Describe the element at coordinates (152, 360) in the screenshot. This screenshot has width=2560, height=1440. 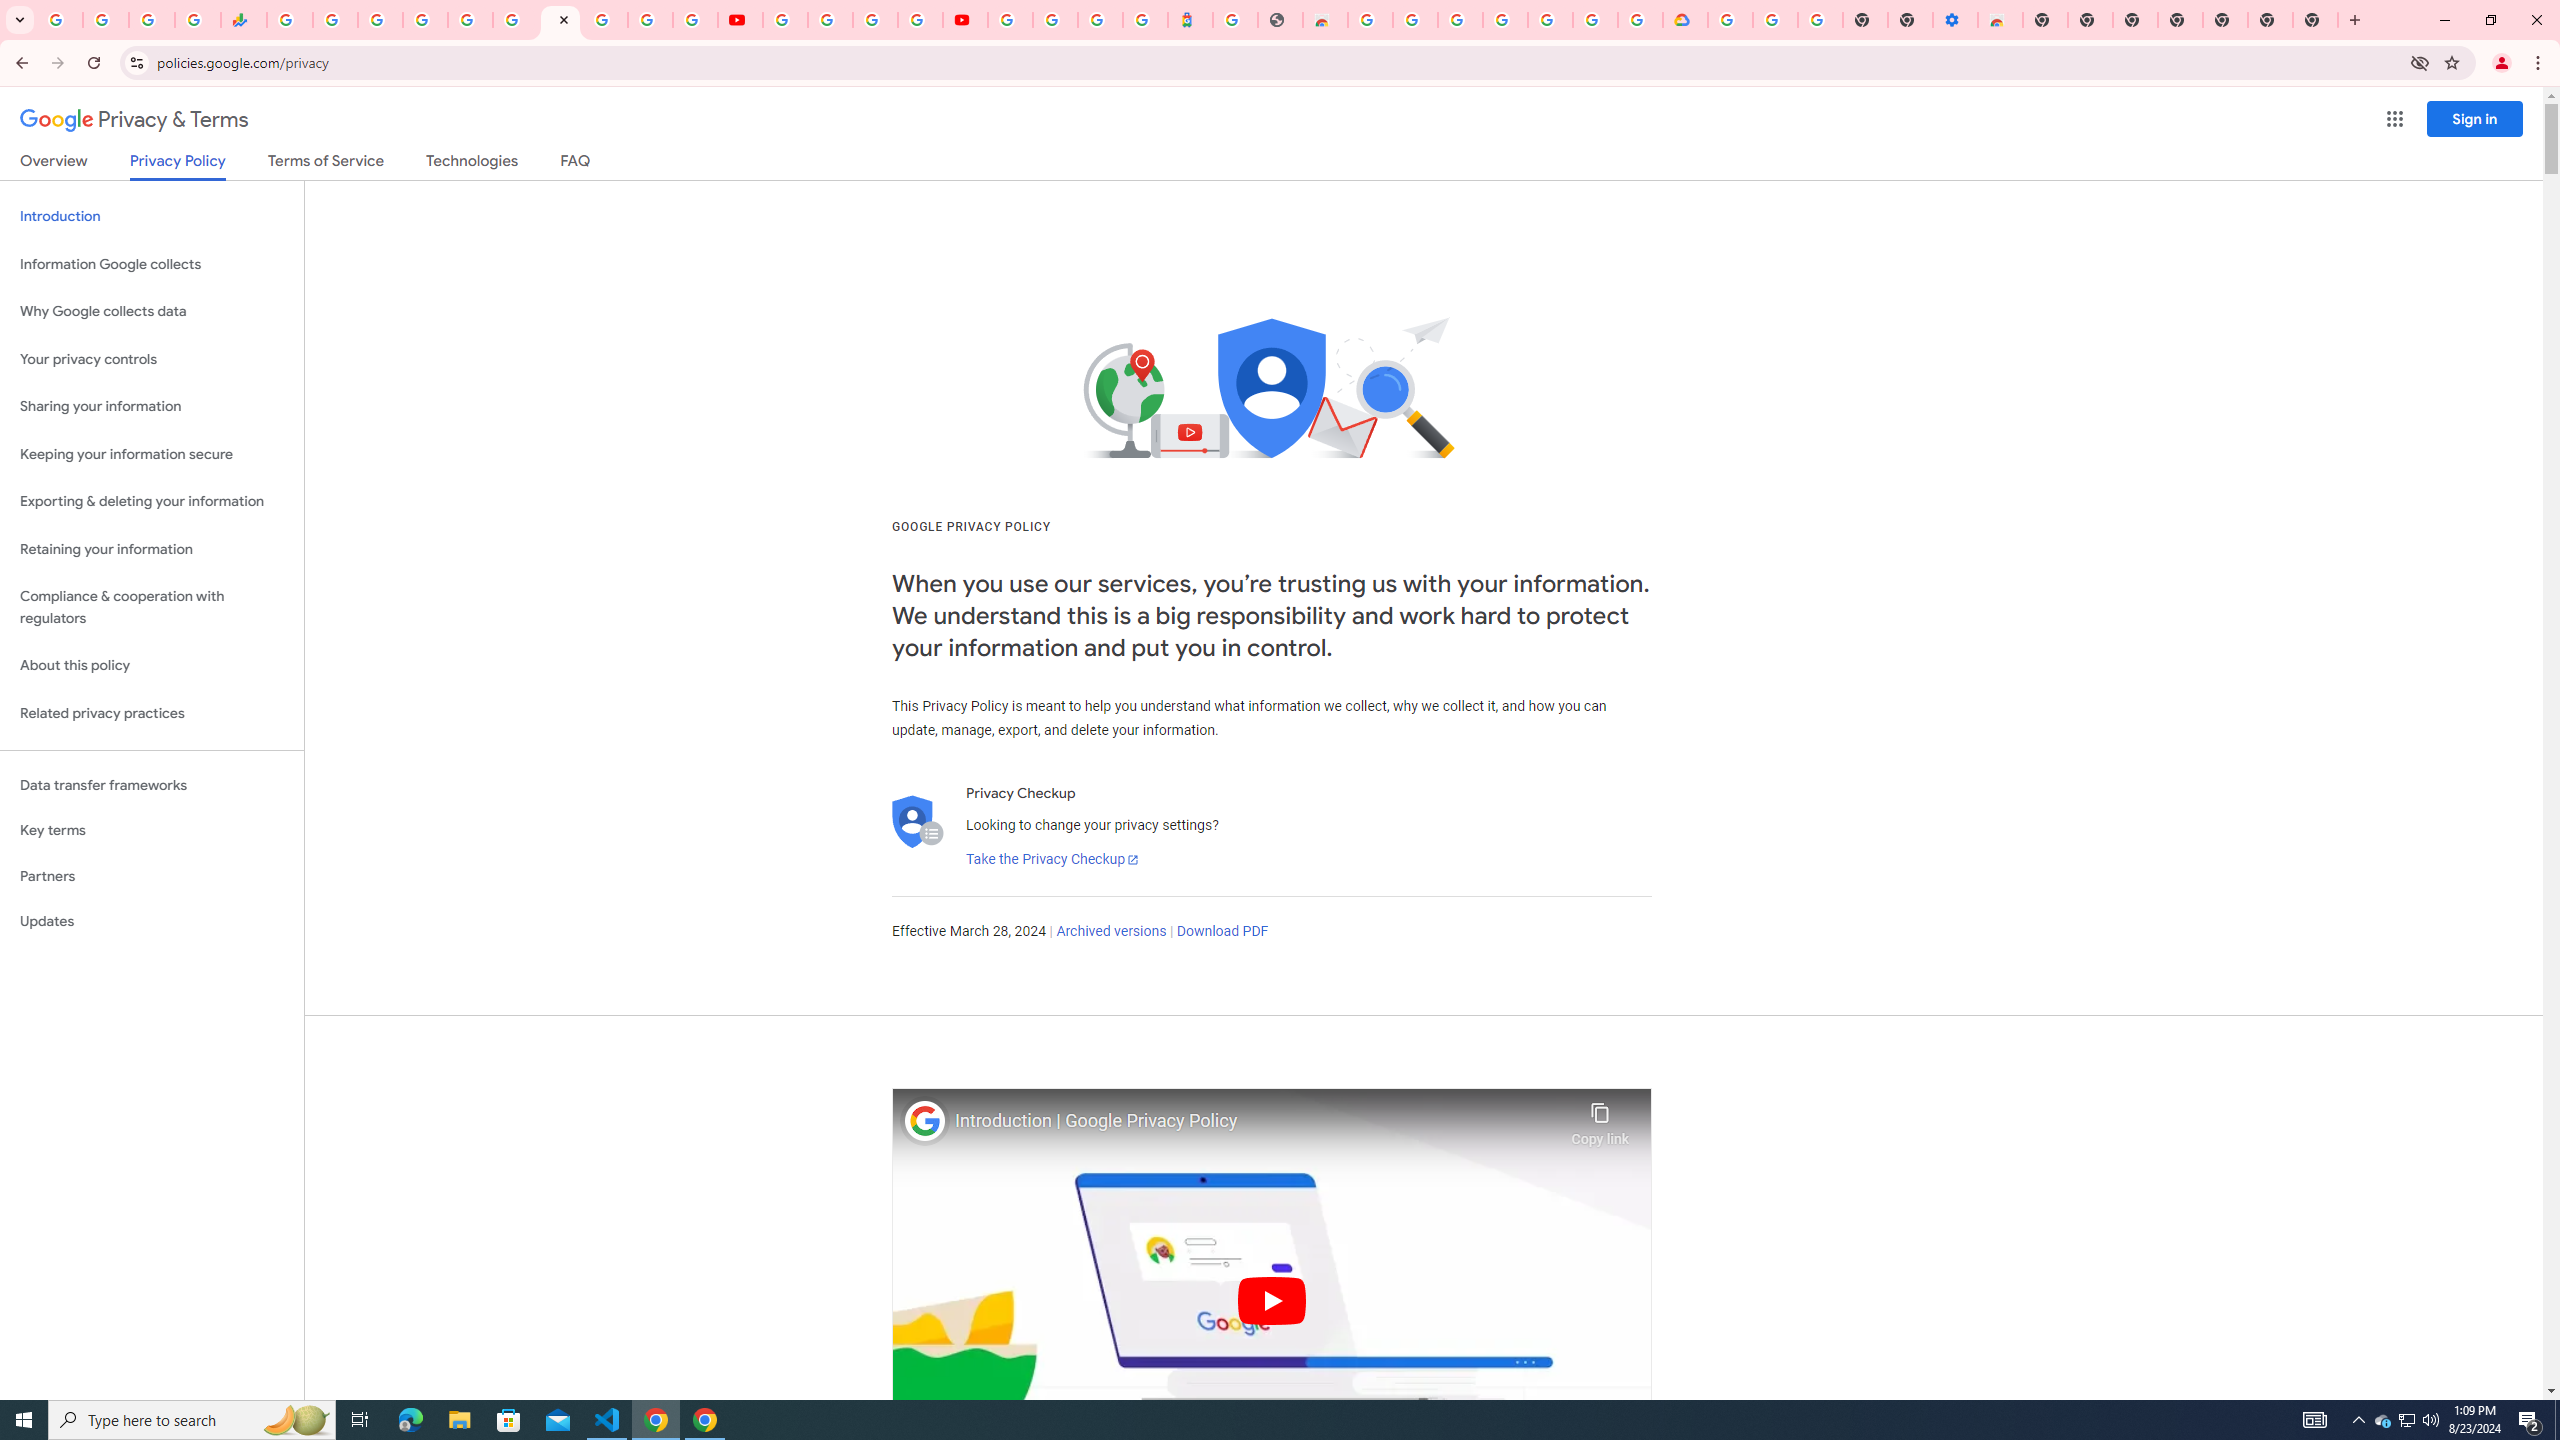
I see `Your privacy controls` at that location.